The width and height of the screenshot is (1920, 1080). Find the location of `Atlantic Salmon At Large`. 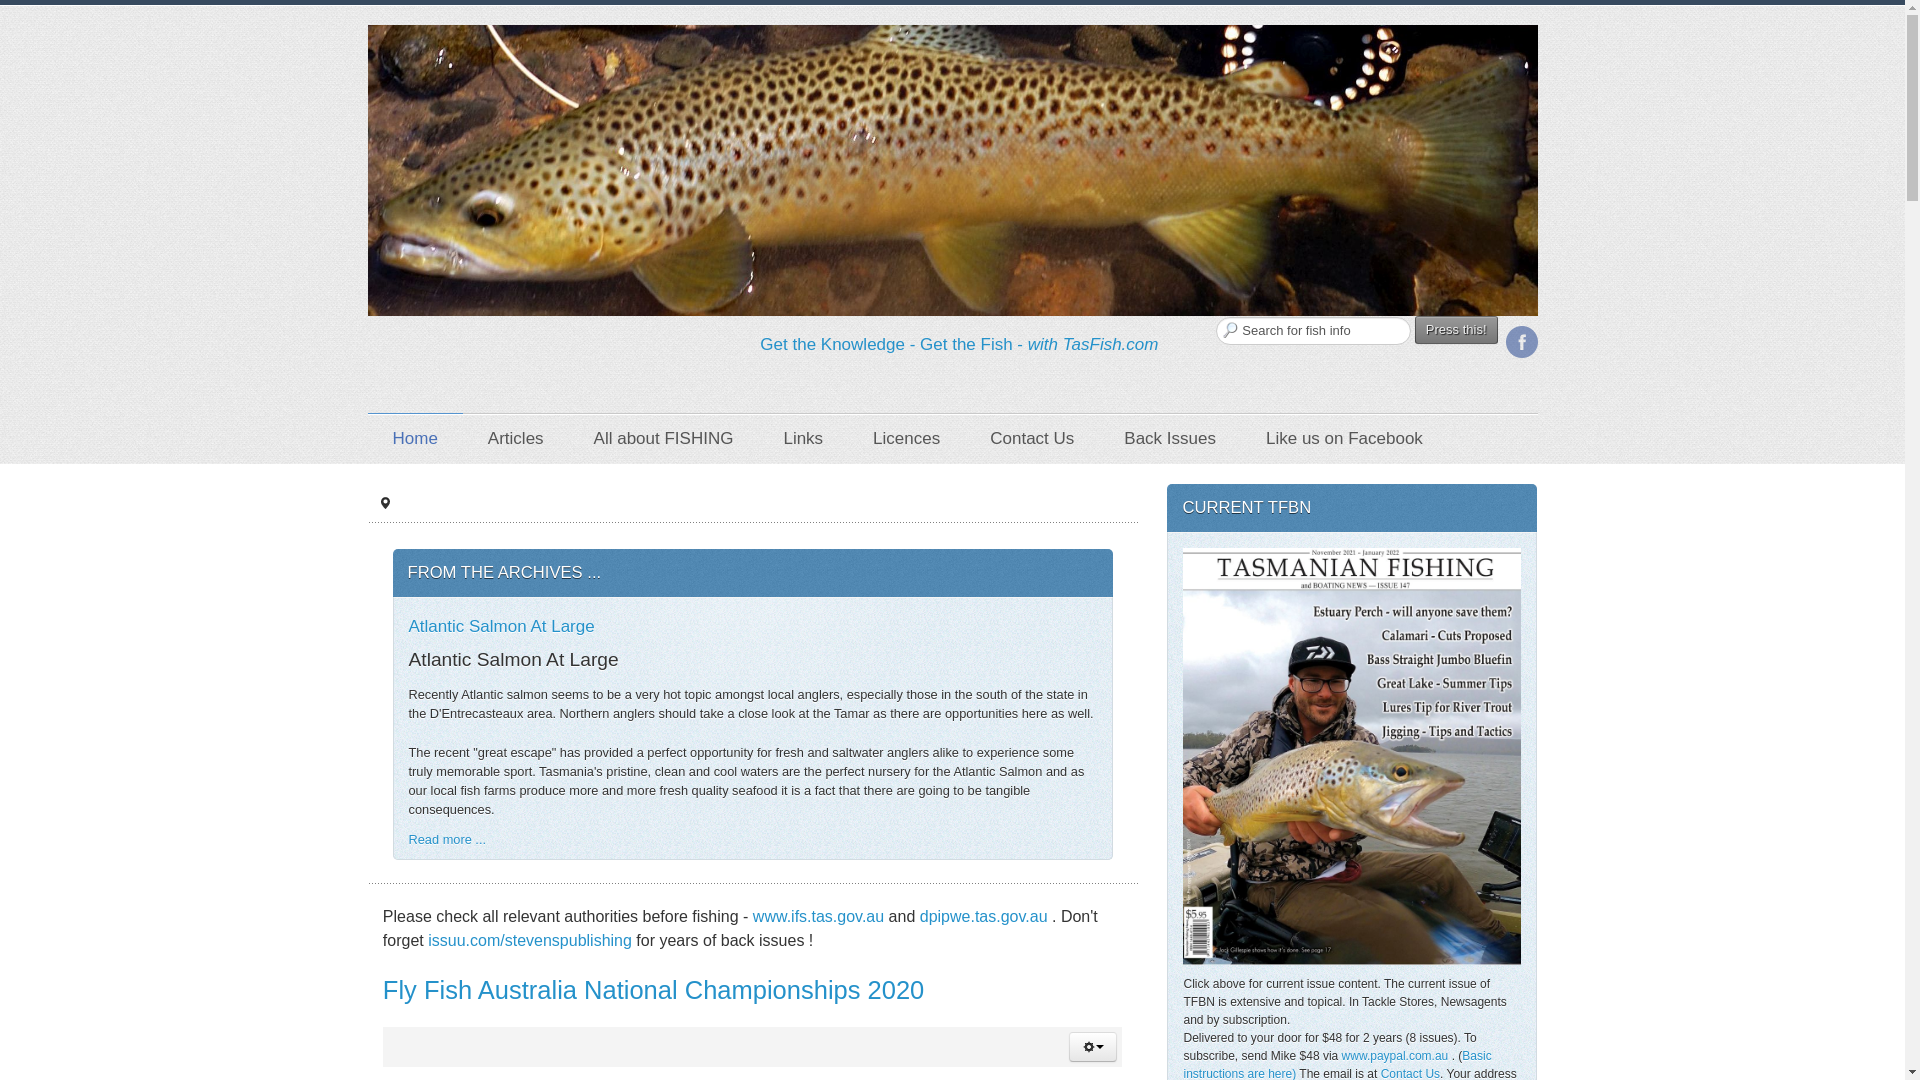

Atlantic Salmon At Large is located at coordinates (500, 626).